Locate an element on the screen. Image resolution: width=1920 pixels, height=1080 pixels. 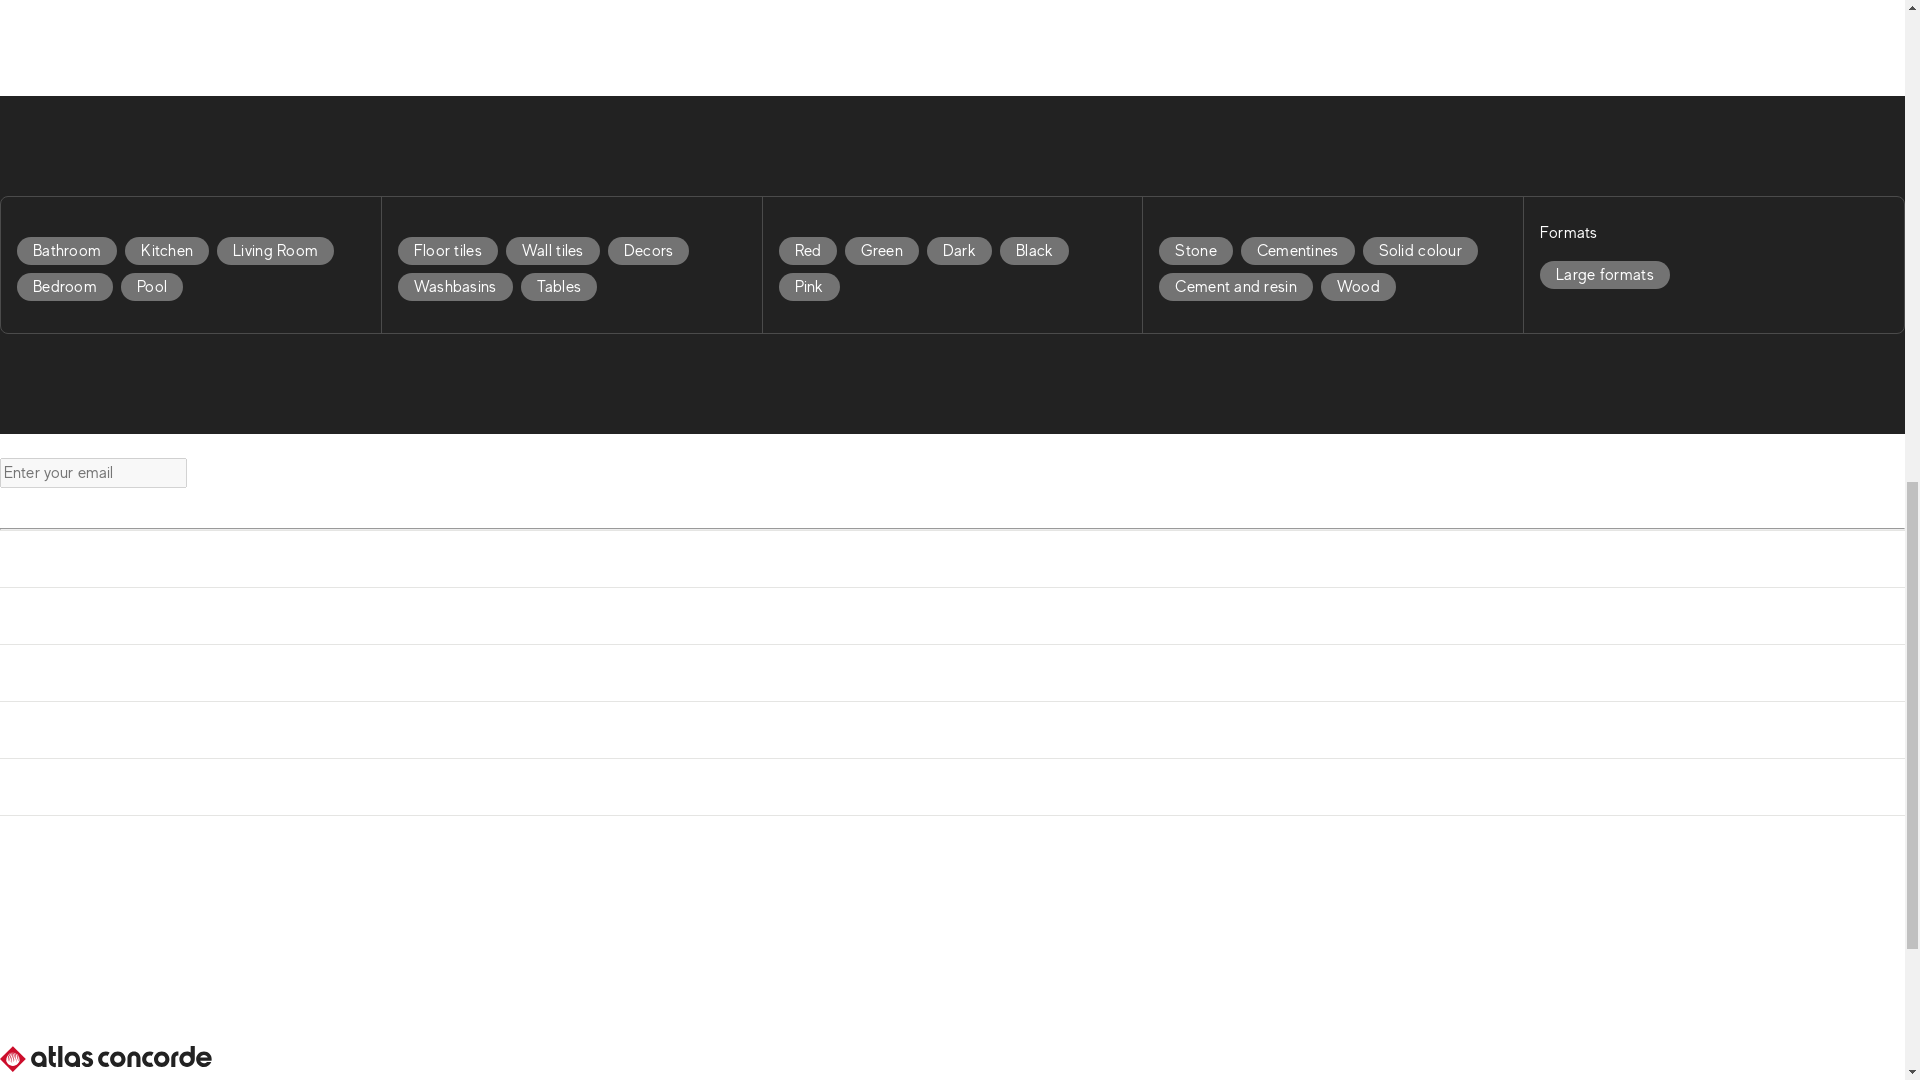
READ MORE is located at coordinates (78, 76).